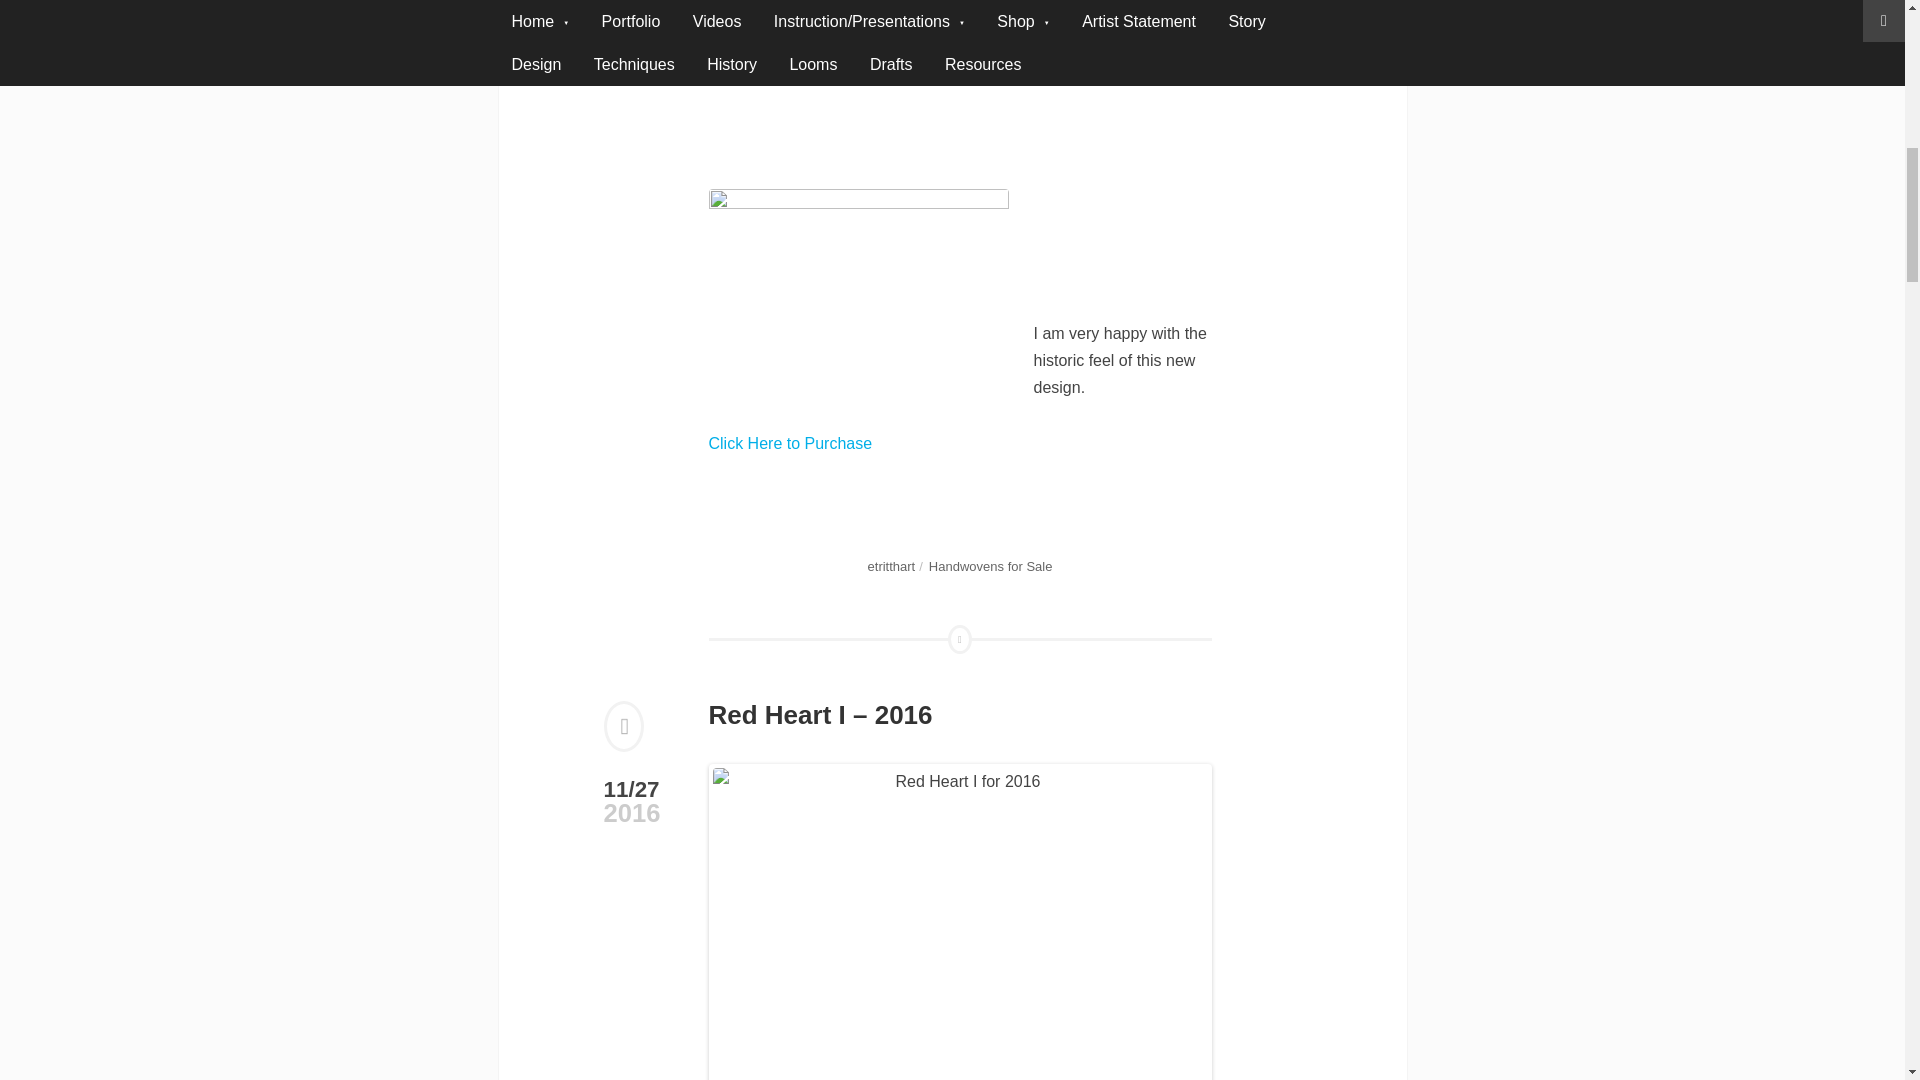 The width and height of the screenshot is (1920, 1080). What do you see at coordinates (990, 566) in the screenshot?
I see `Handwovens for Sale` at bounding box center [990, 566].